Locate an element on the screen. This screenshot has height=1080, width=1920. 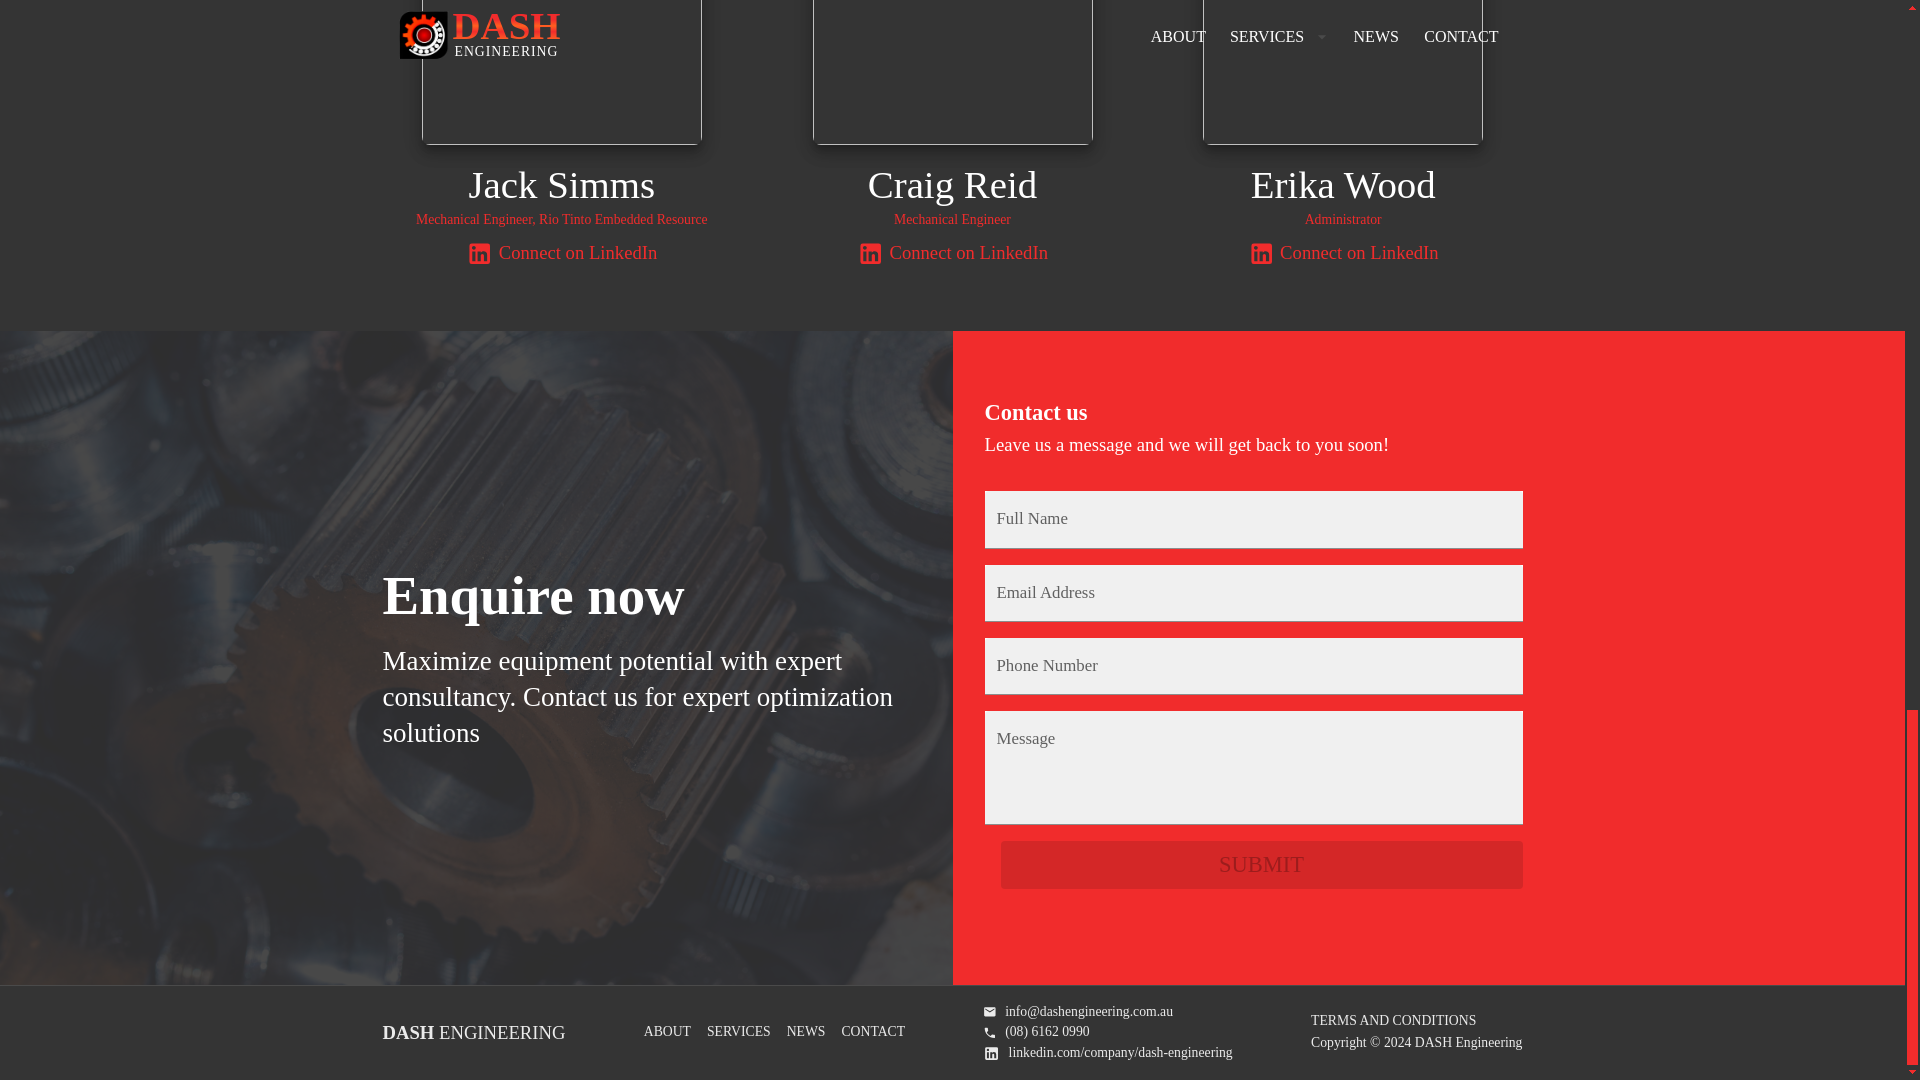
DASH ENGINEERING is located at coordinates (473, 1032).